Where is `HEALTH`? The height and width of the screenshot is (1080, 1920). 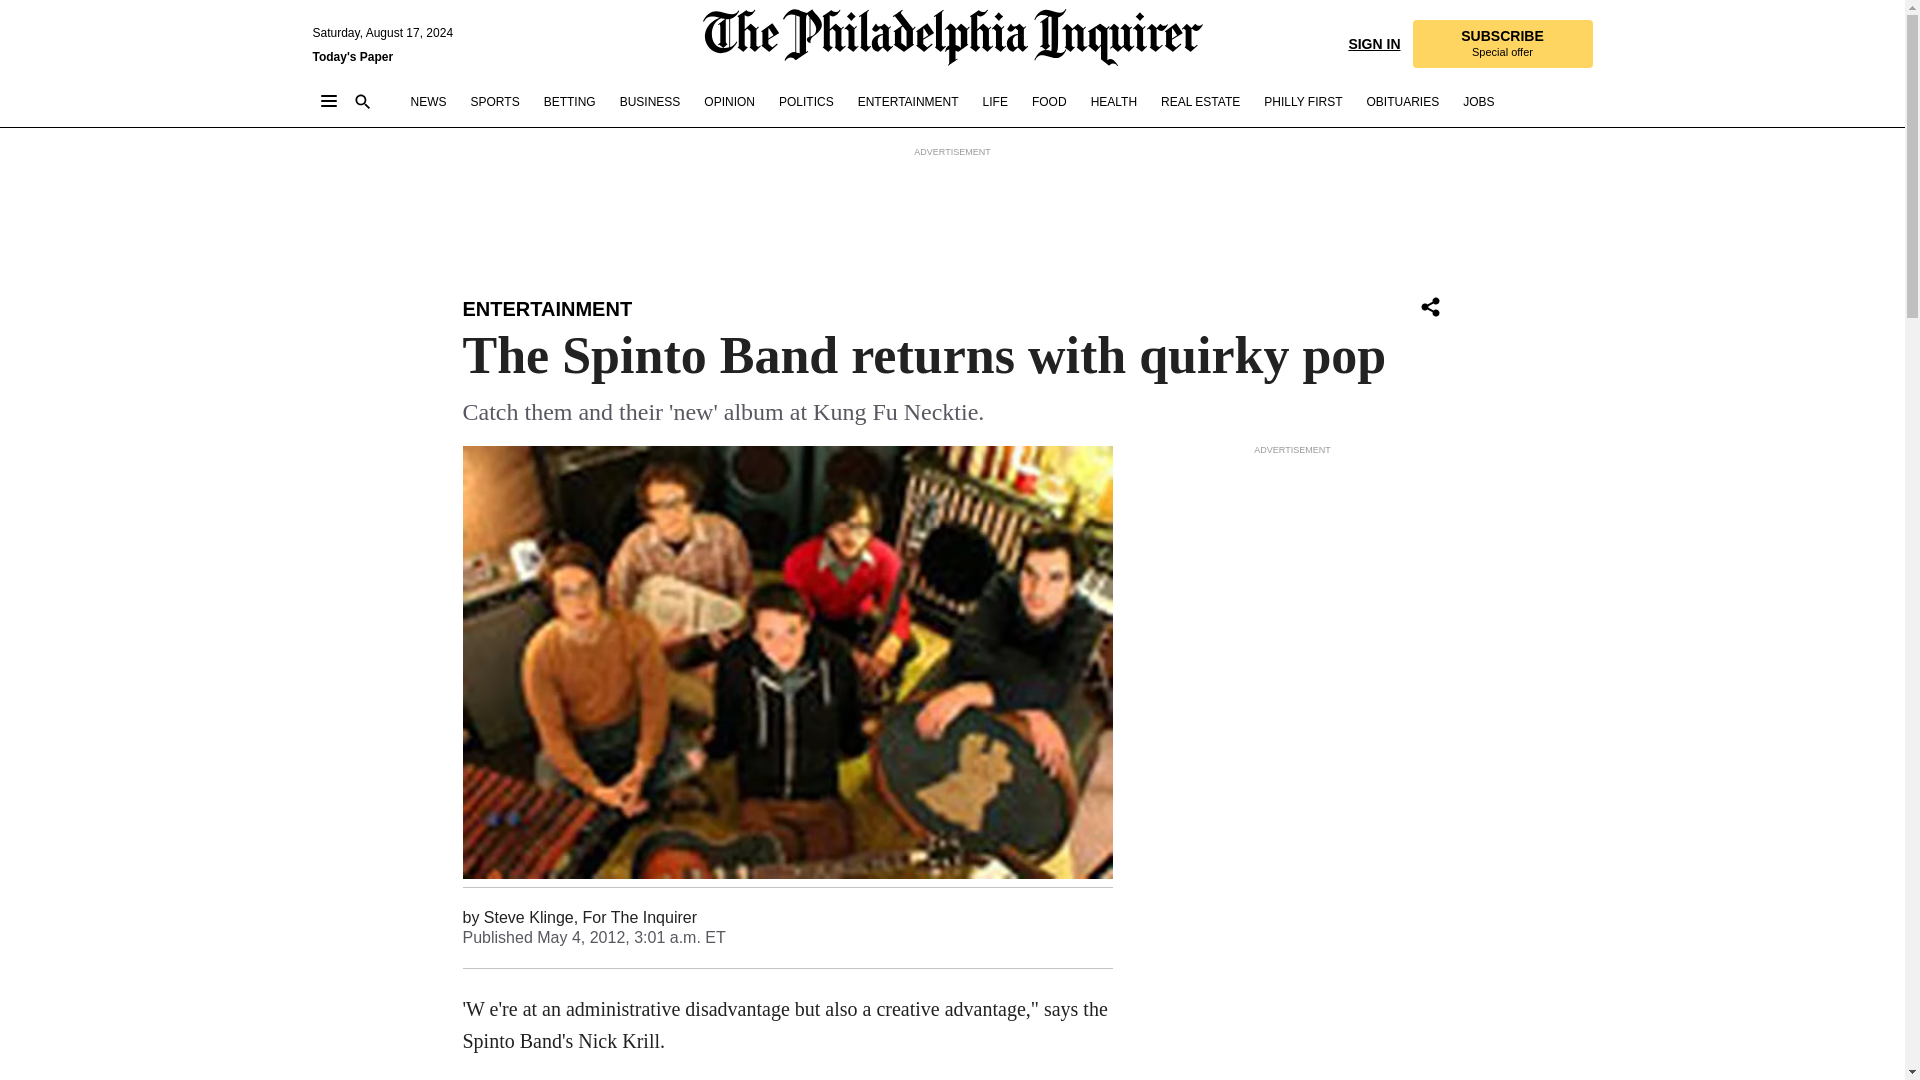 HEALTH is located at coordinates (1113, 102).